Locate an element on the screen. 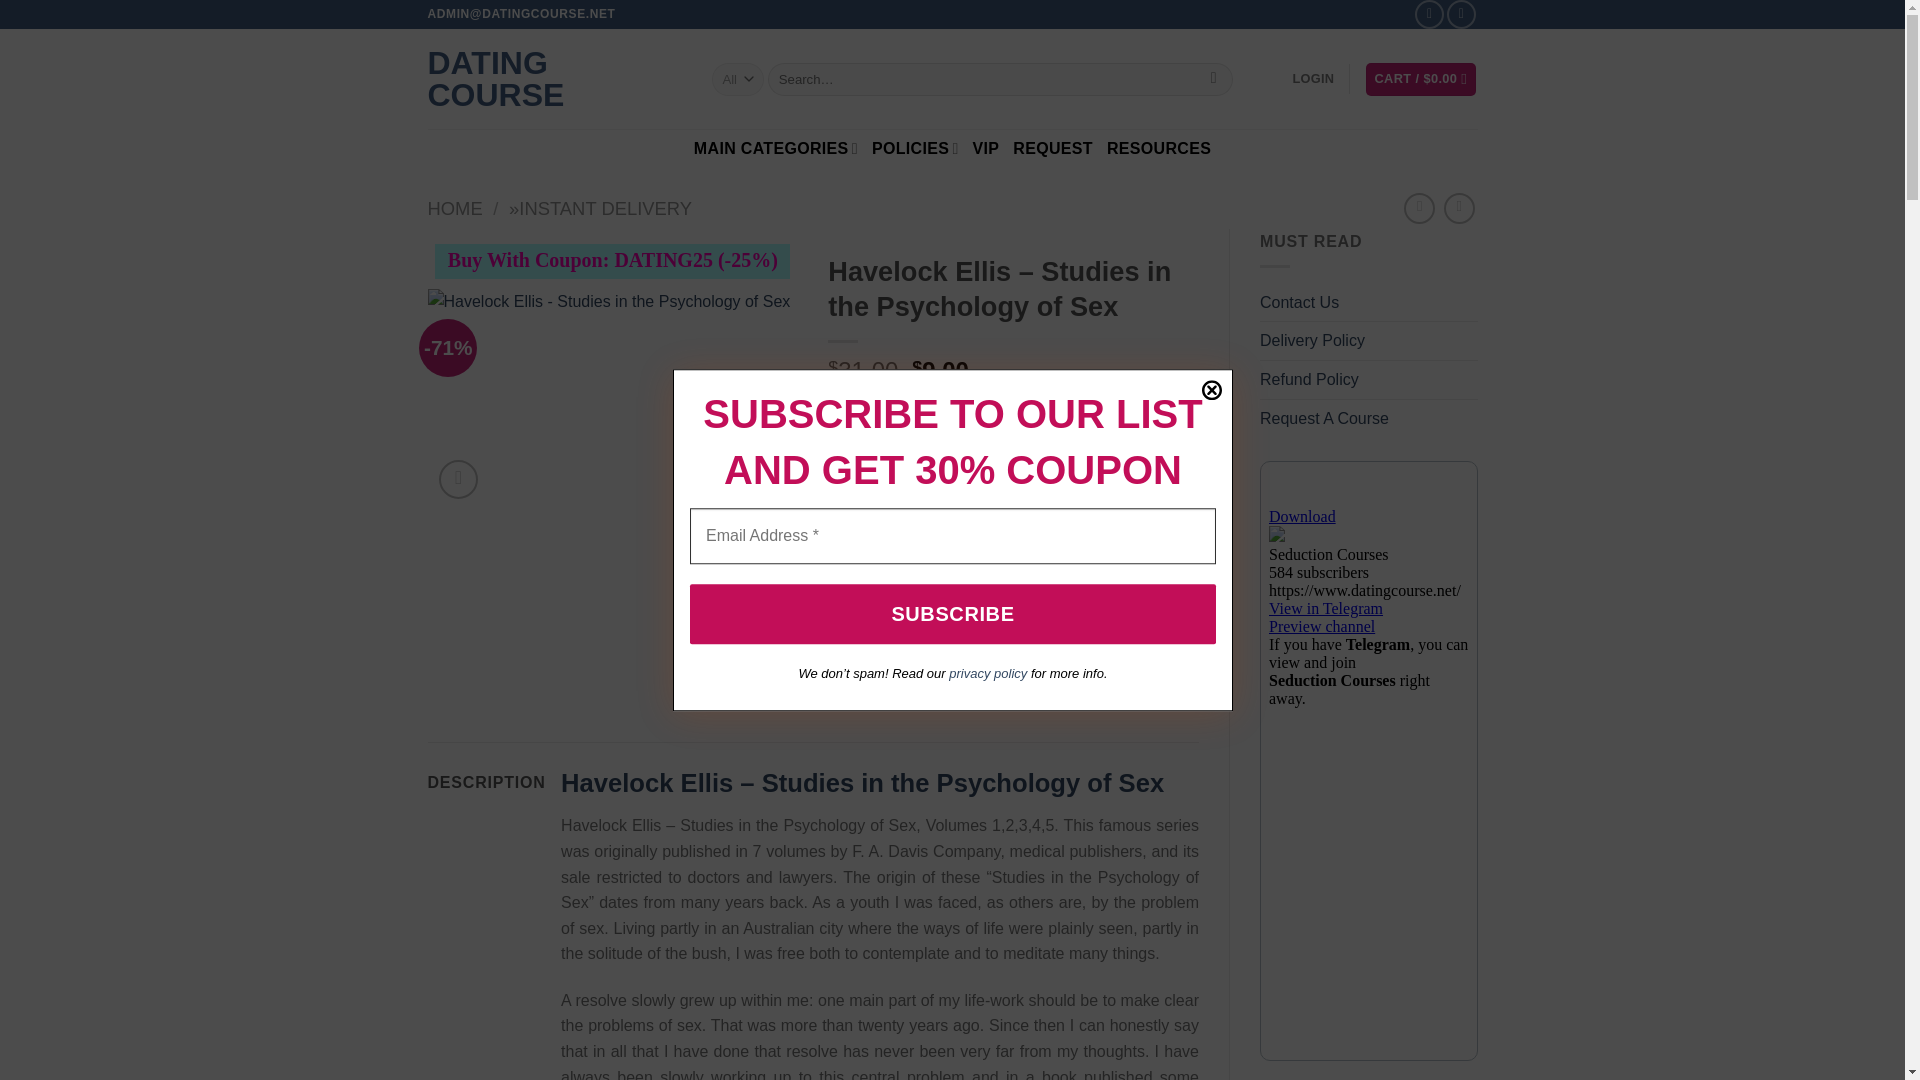  Request A Course is located at coordinates (1324, 418).